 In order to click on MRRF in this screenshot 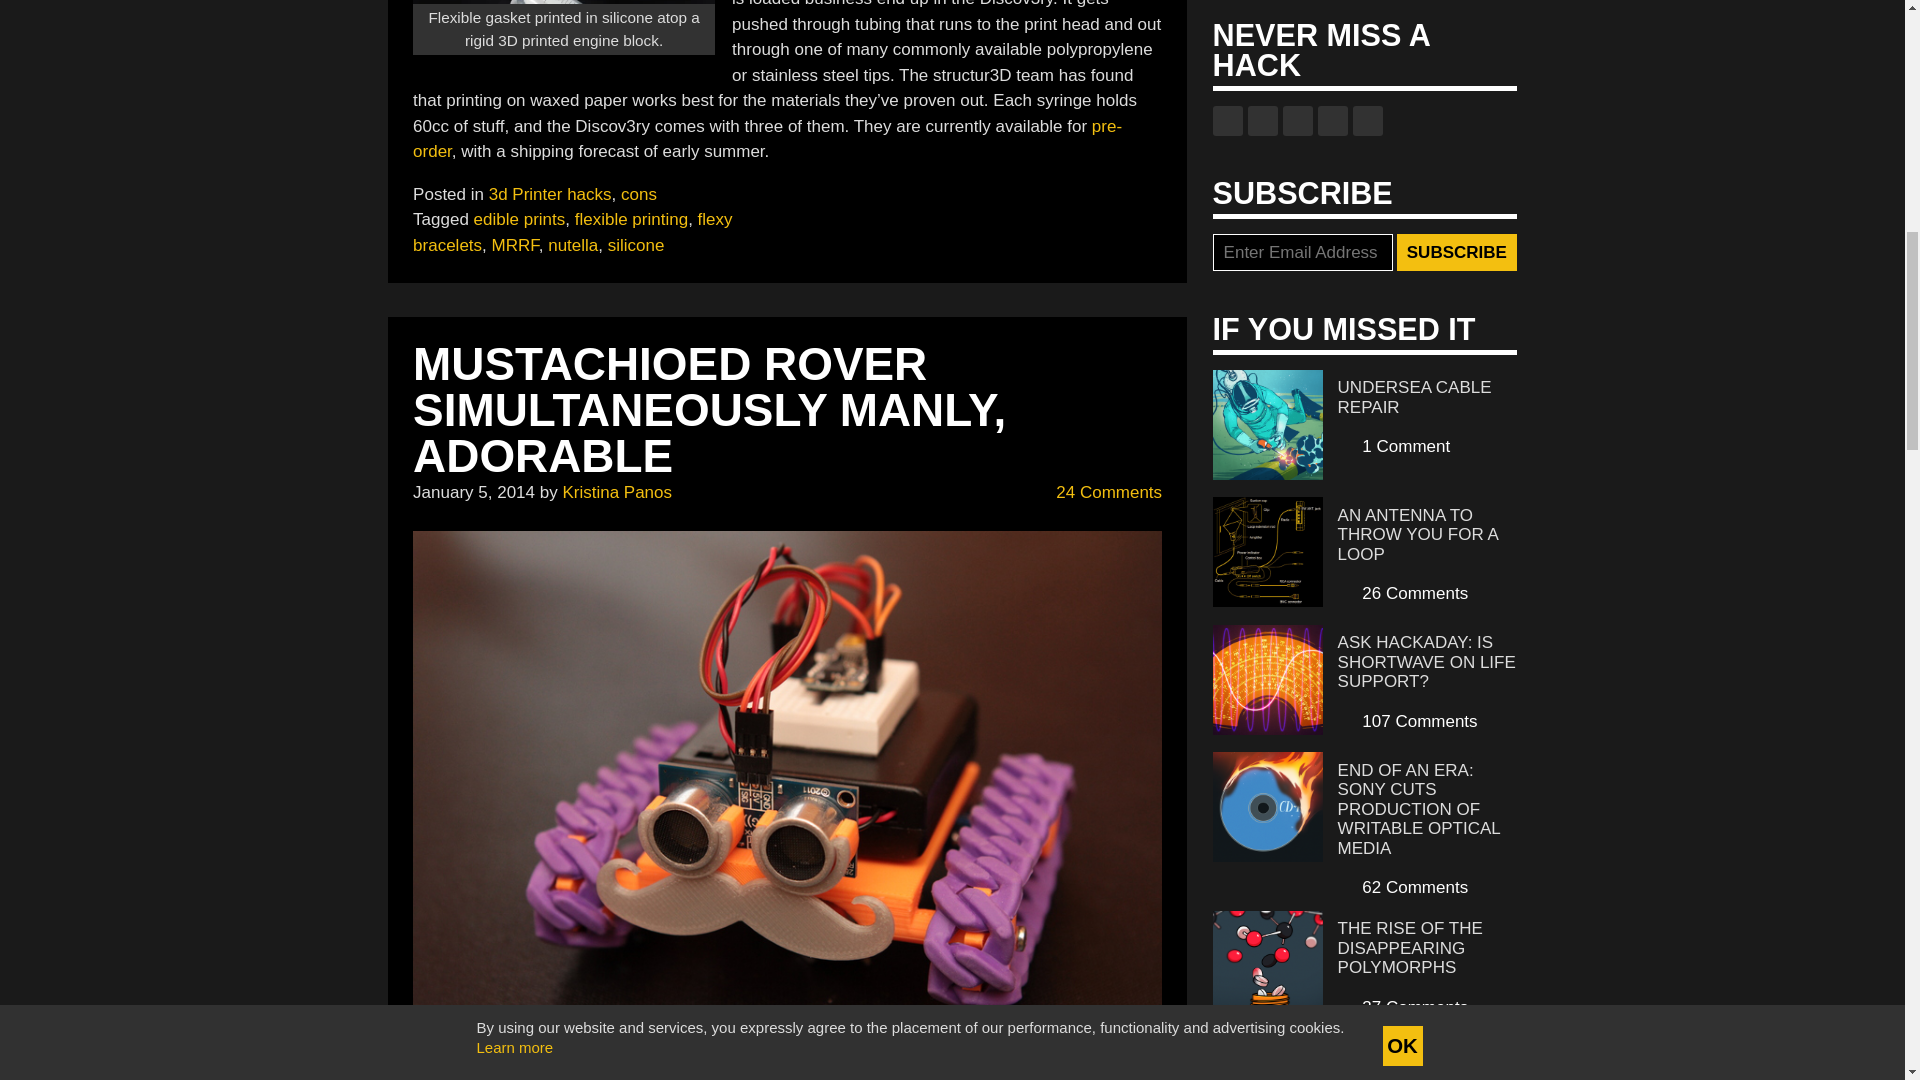, I will do `click(515, 245)`.